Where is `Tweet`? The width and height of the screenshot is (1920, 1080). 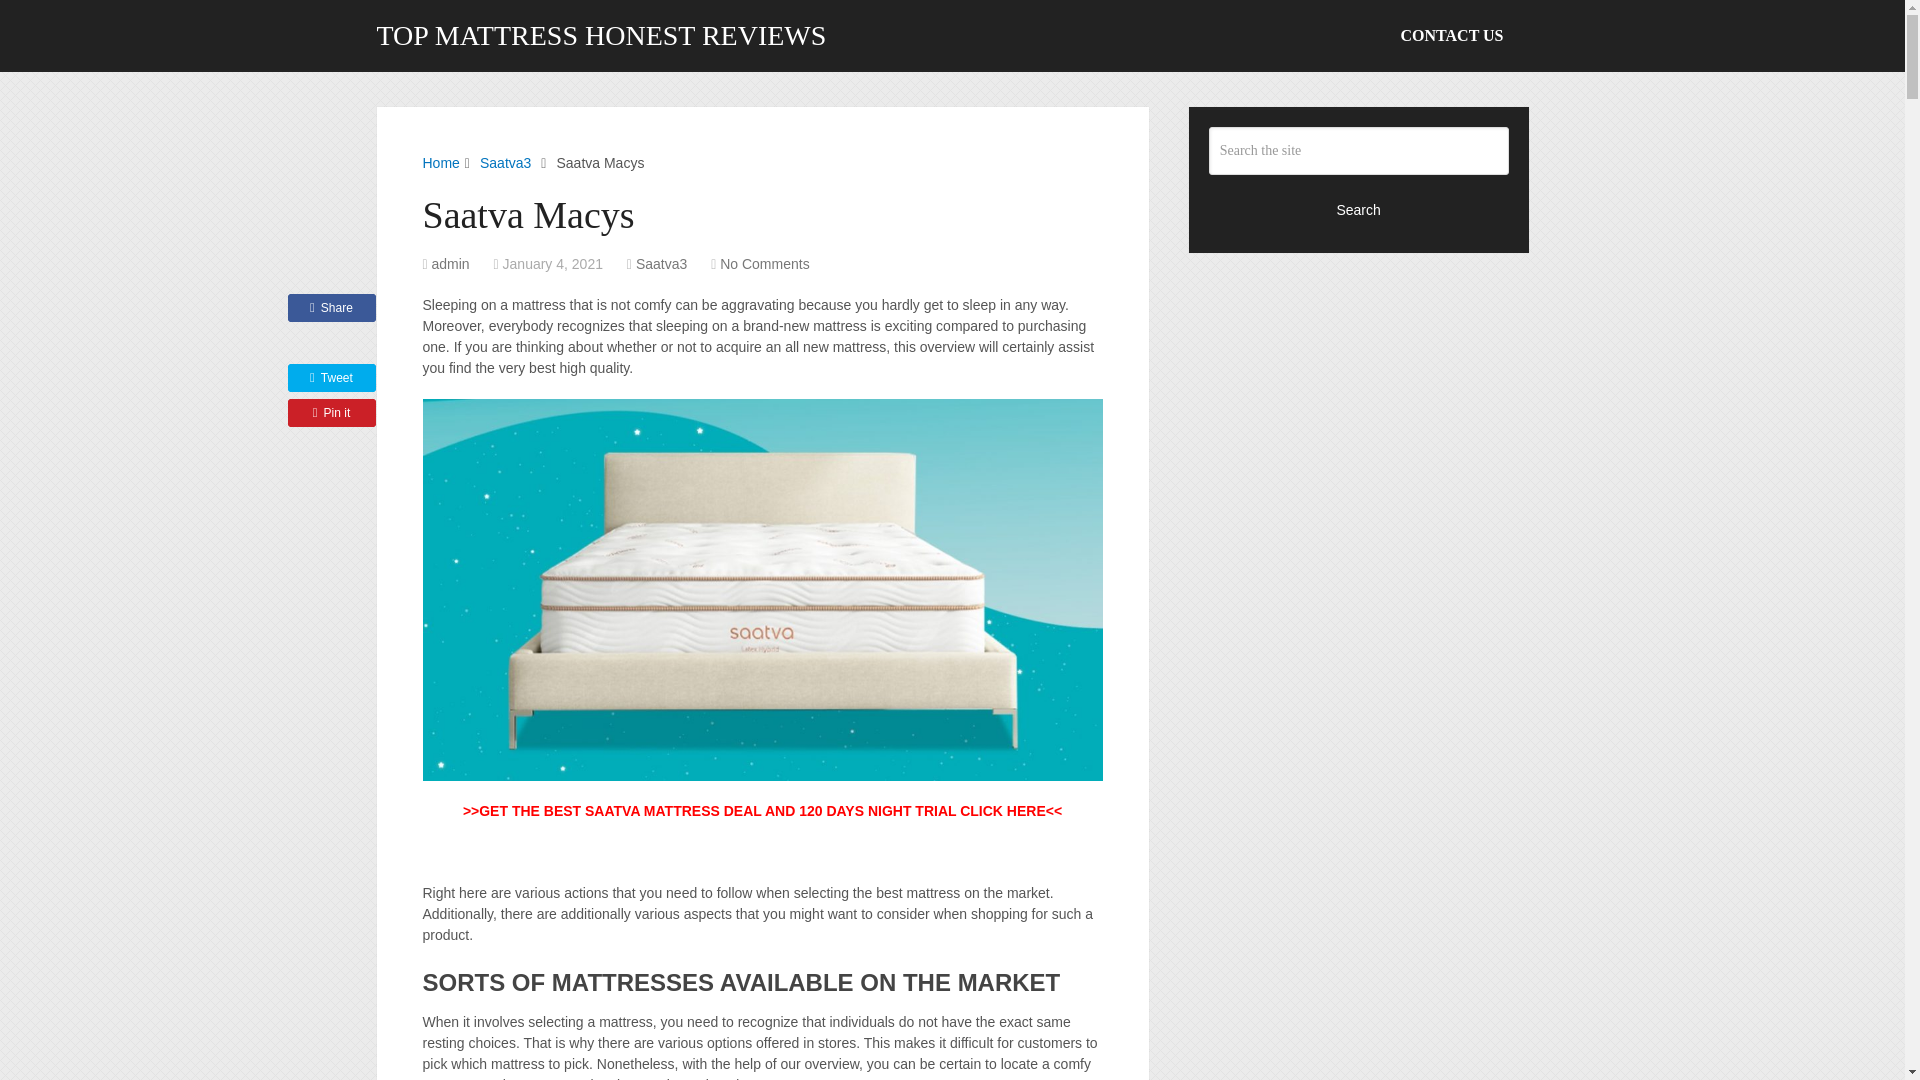
Tweet is located at coordinates (332, 378).